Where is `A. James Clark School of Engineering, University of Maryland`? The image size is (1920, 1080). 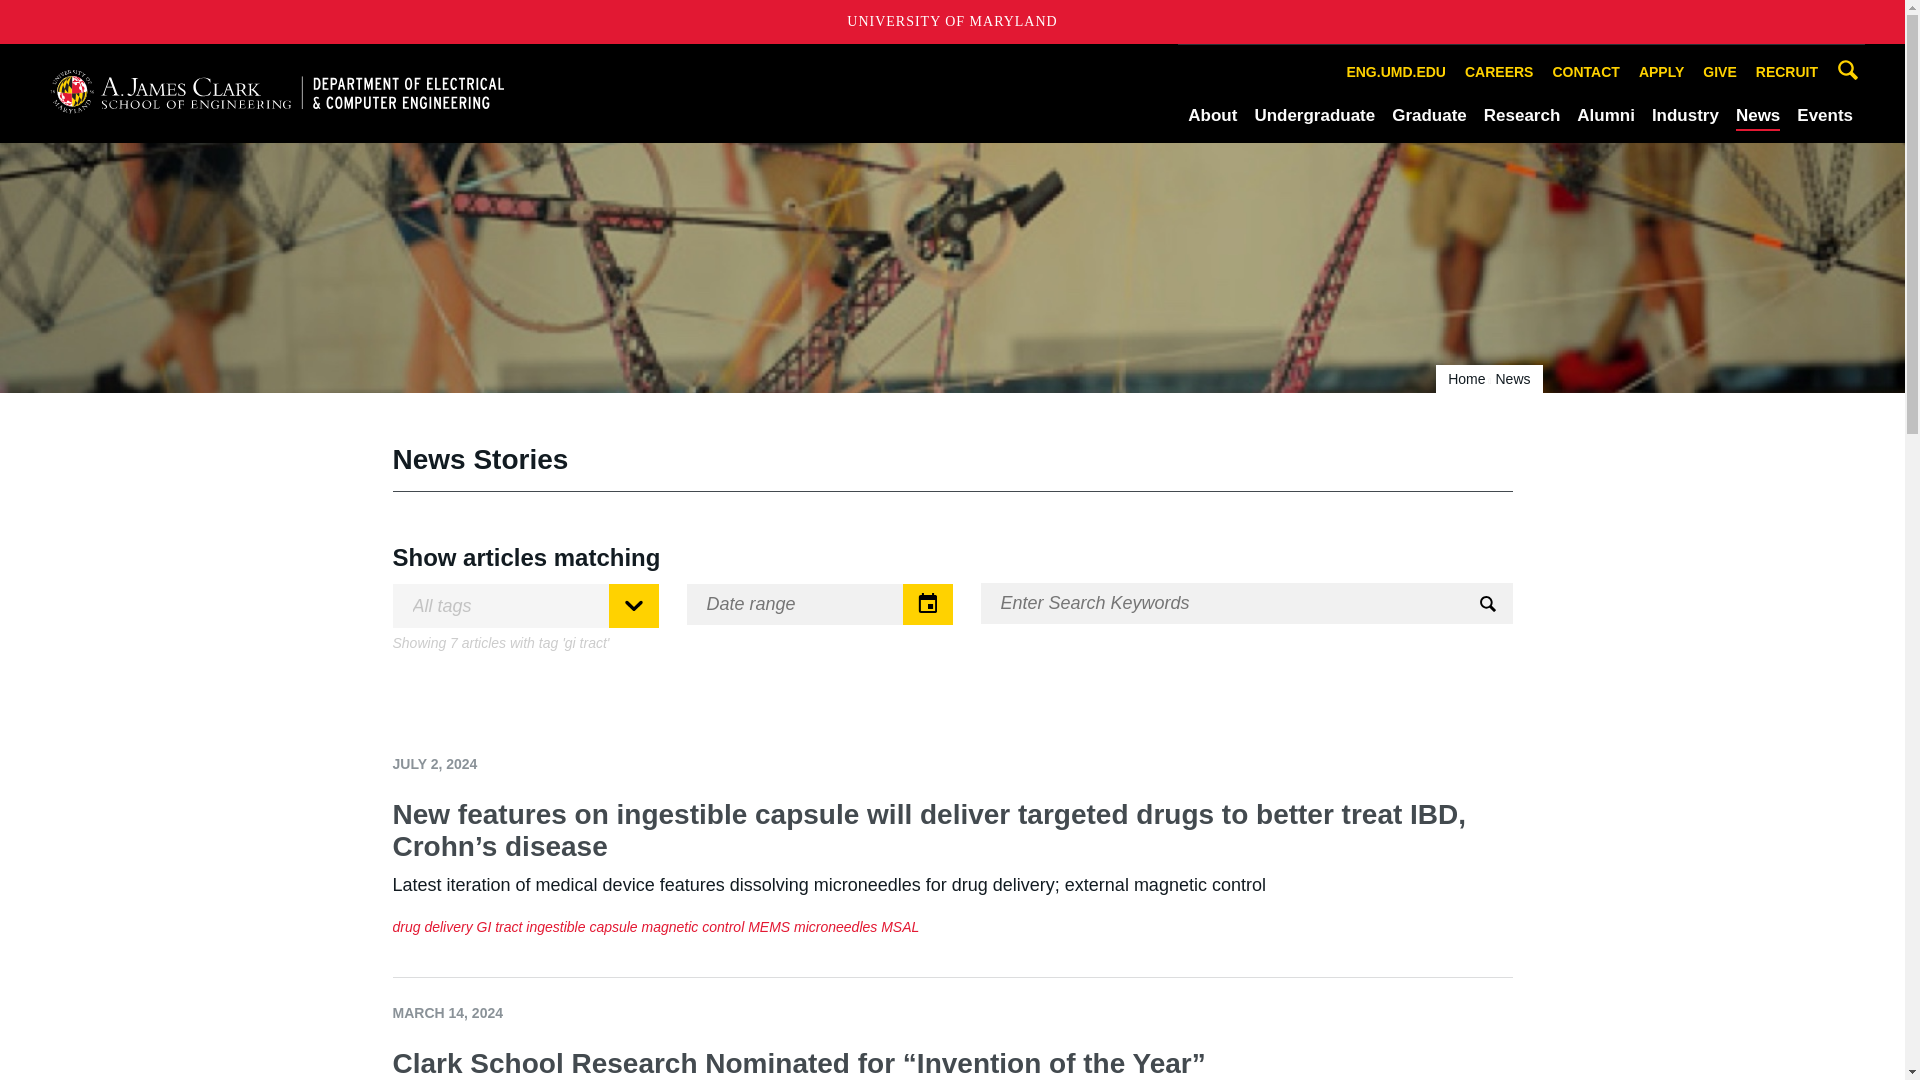
A. James Clark School of Engineering, University of Maryland is located at coordinates (276, 92).